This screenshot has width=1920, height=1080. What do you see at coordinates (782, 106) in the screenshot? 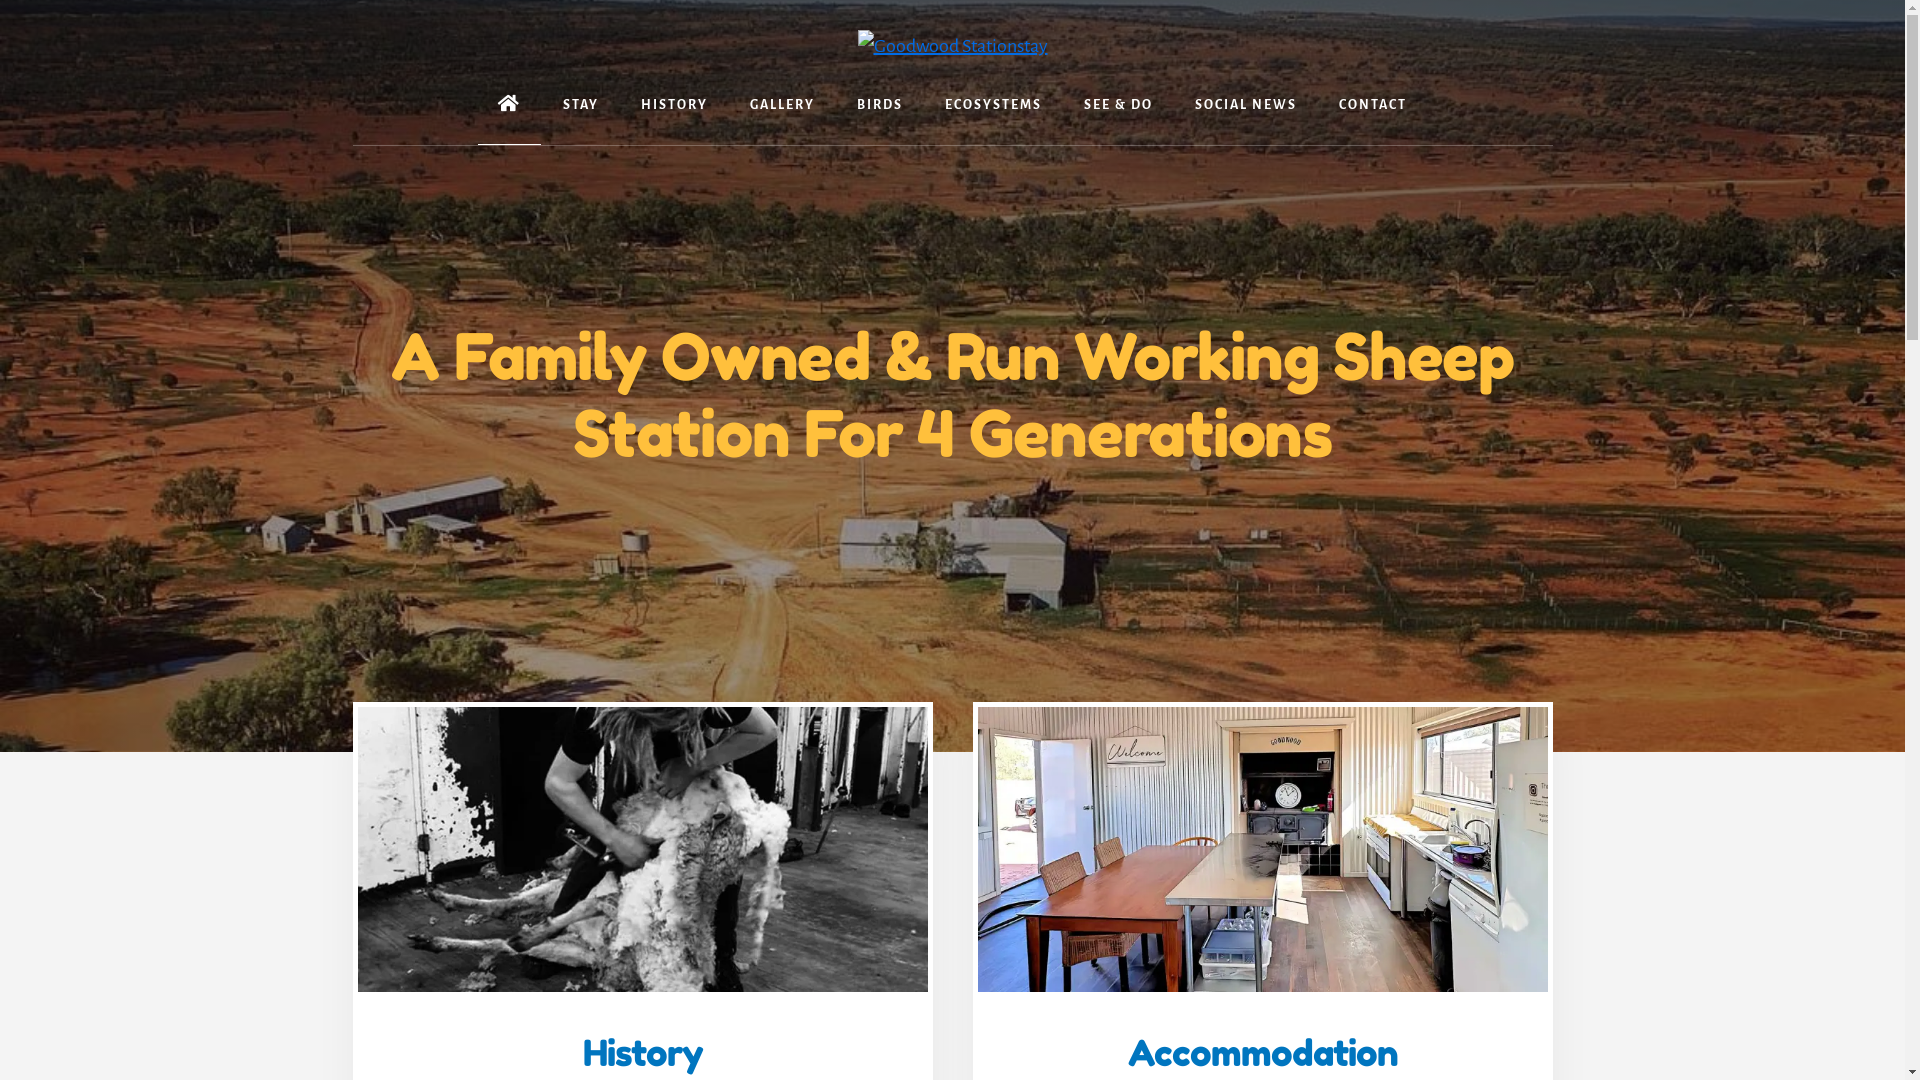
I see `GALLERY` at bounding box center [782, 106].